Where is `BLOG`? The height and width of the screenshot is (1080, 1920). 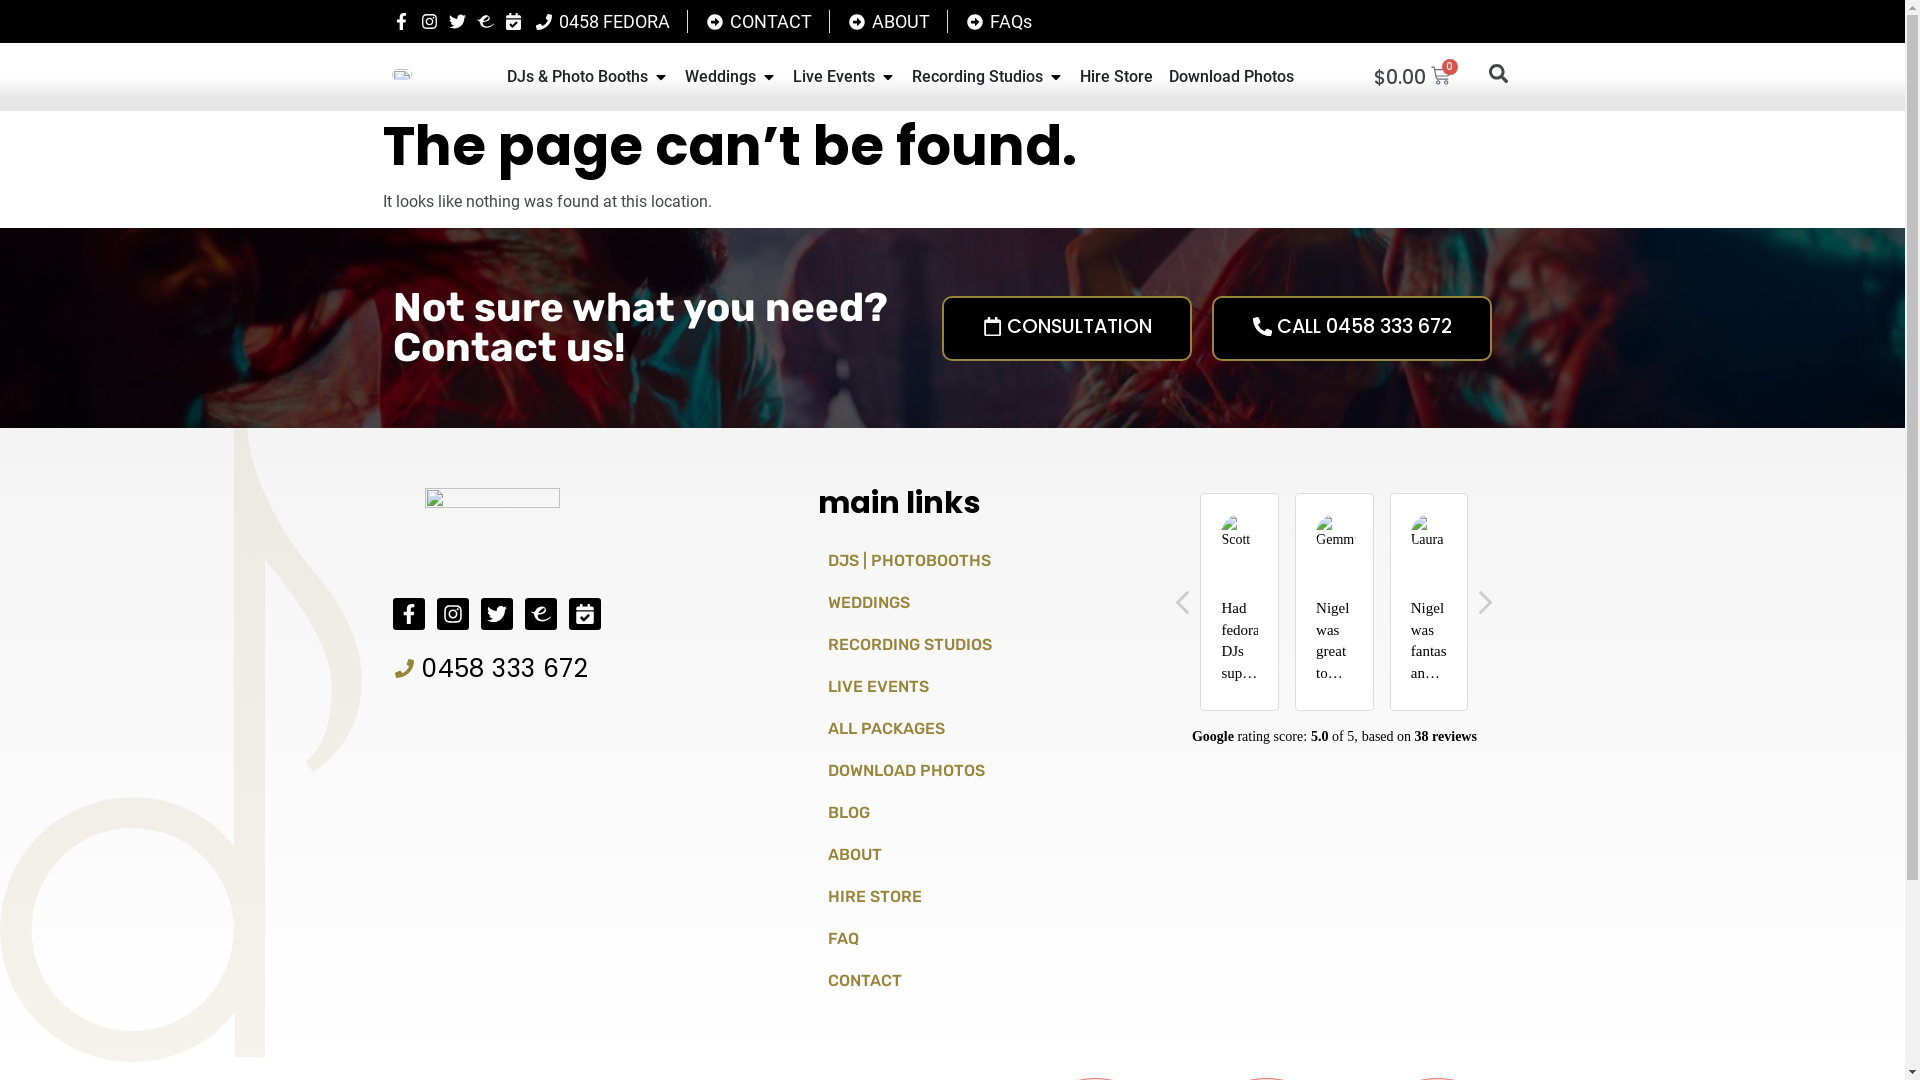 BLOG is located at coordinates (980, 813).